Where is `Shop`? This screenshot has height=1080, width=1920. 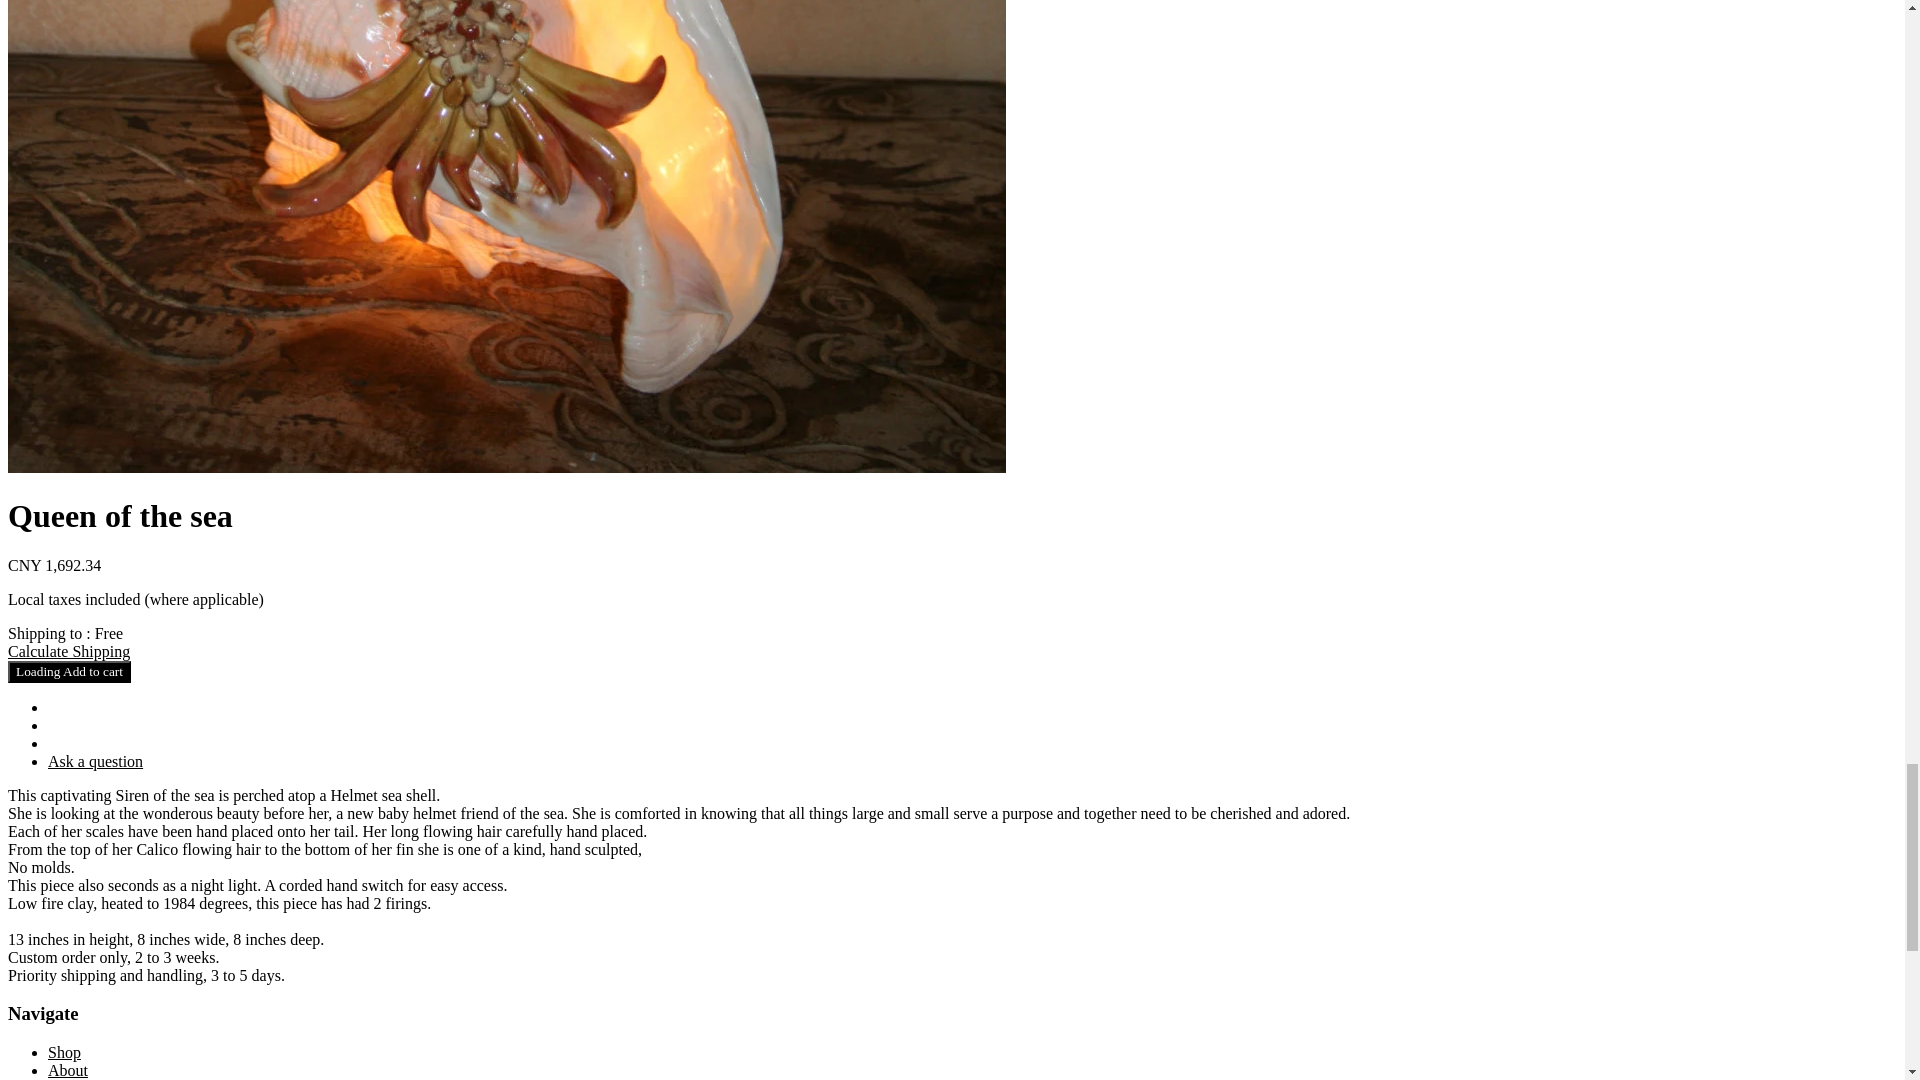 Shop is located at coordinates (64, 1052).